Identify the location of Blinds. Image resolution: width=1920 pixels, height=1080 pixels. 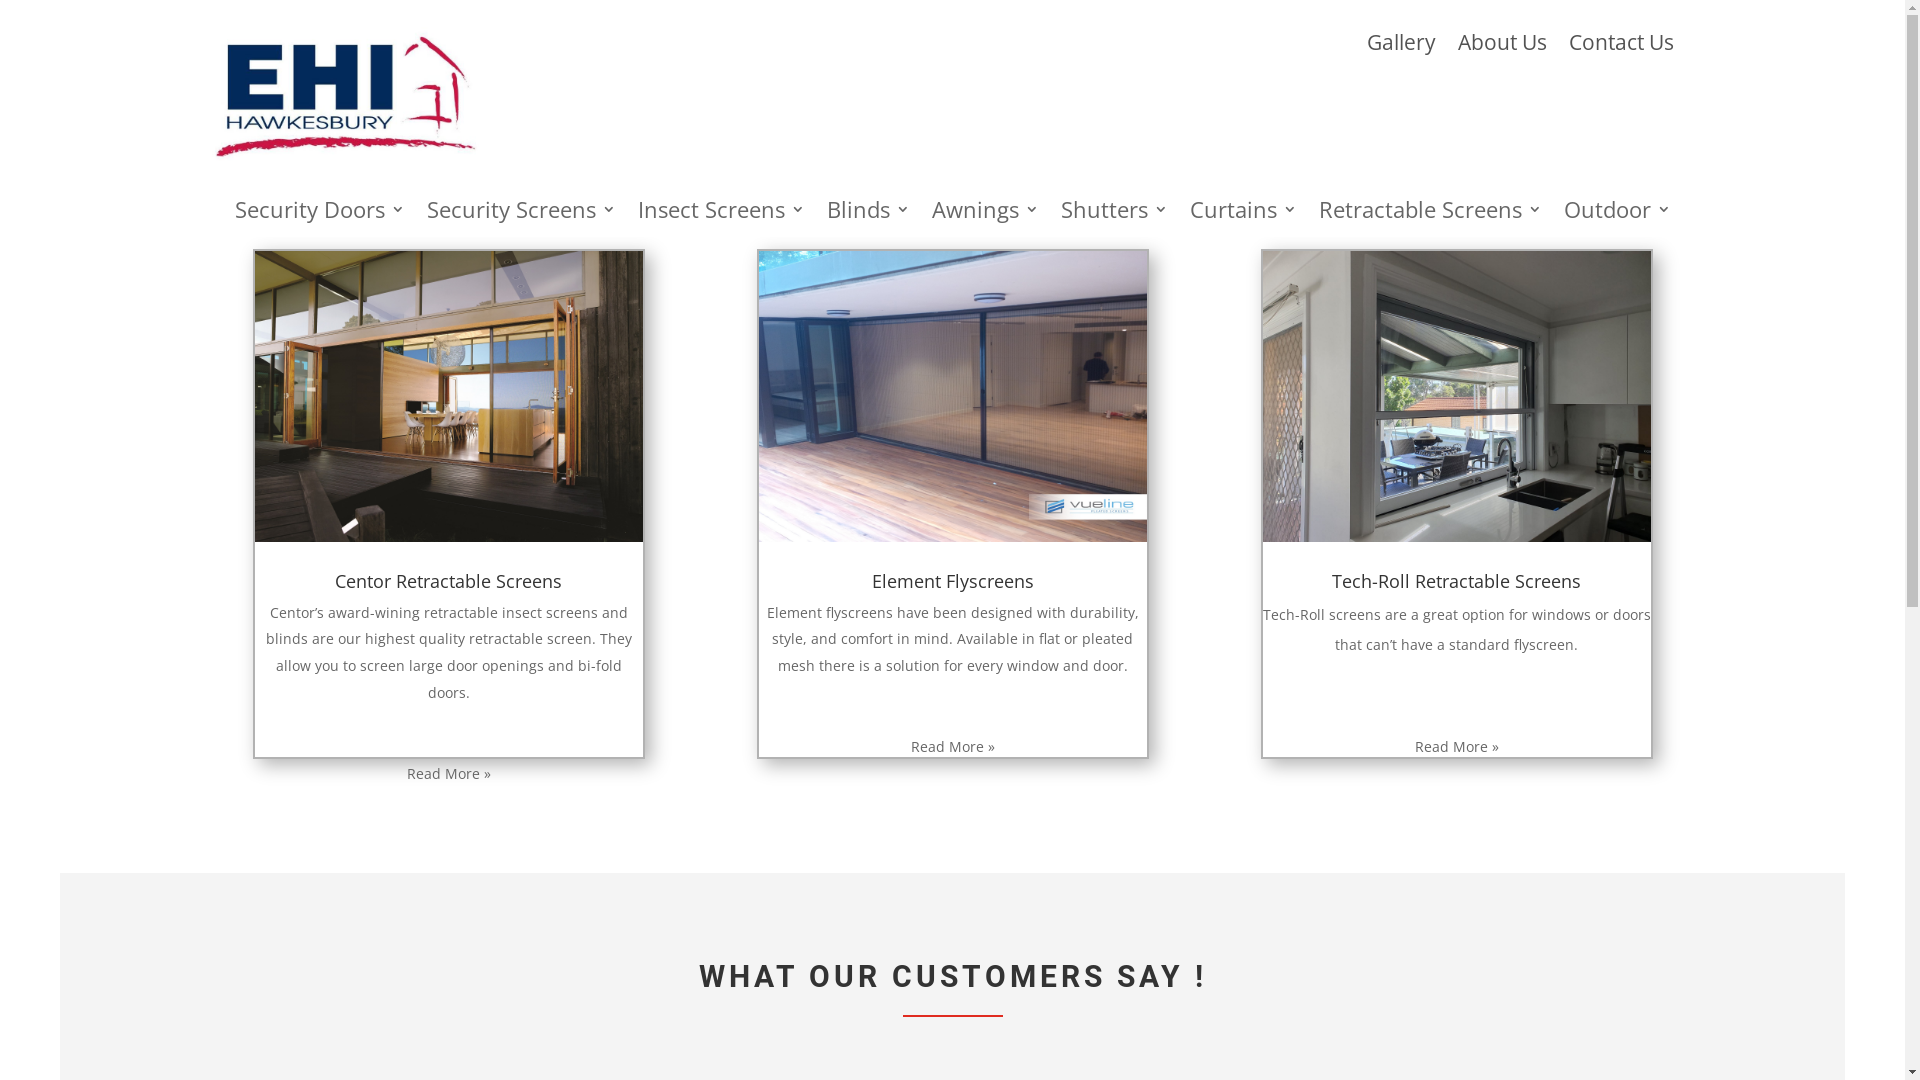
(868, 213).